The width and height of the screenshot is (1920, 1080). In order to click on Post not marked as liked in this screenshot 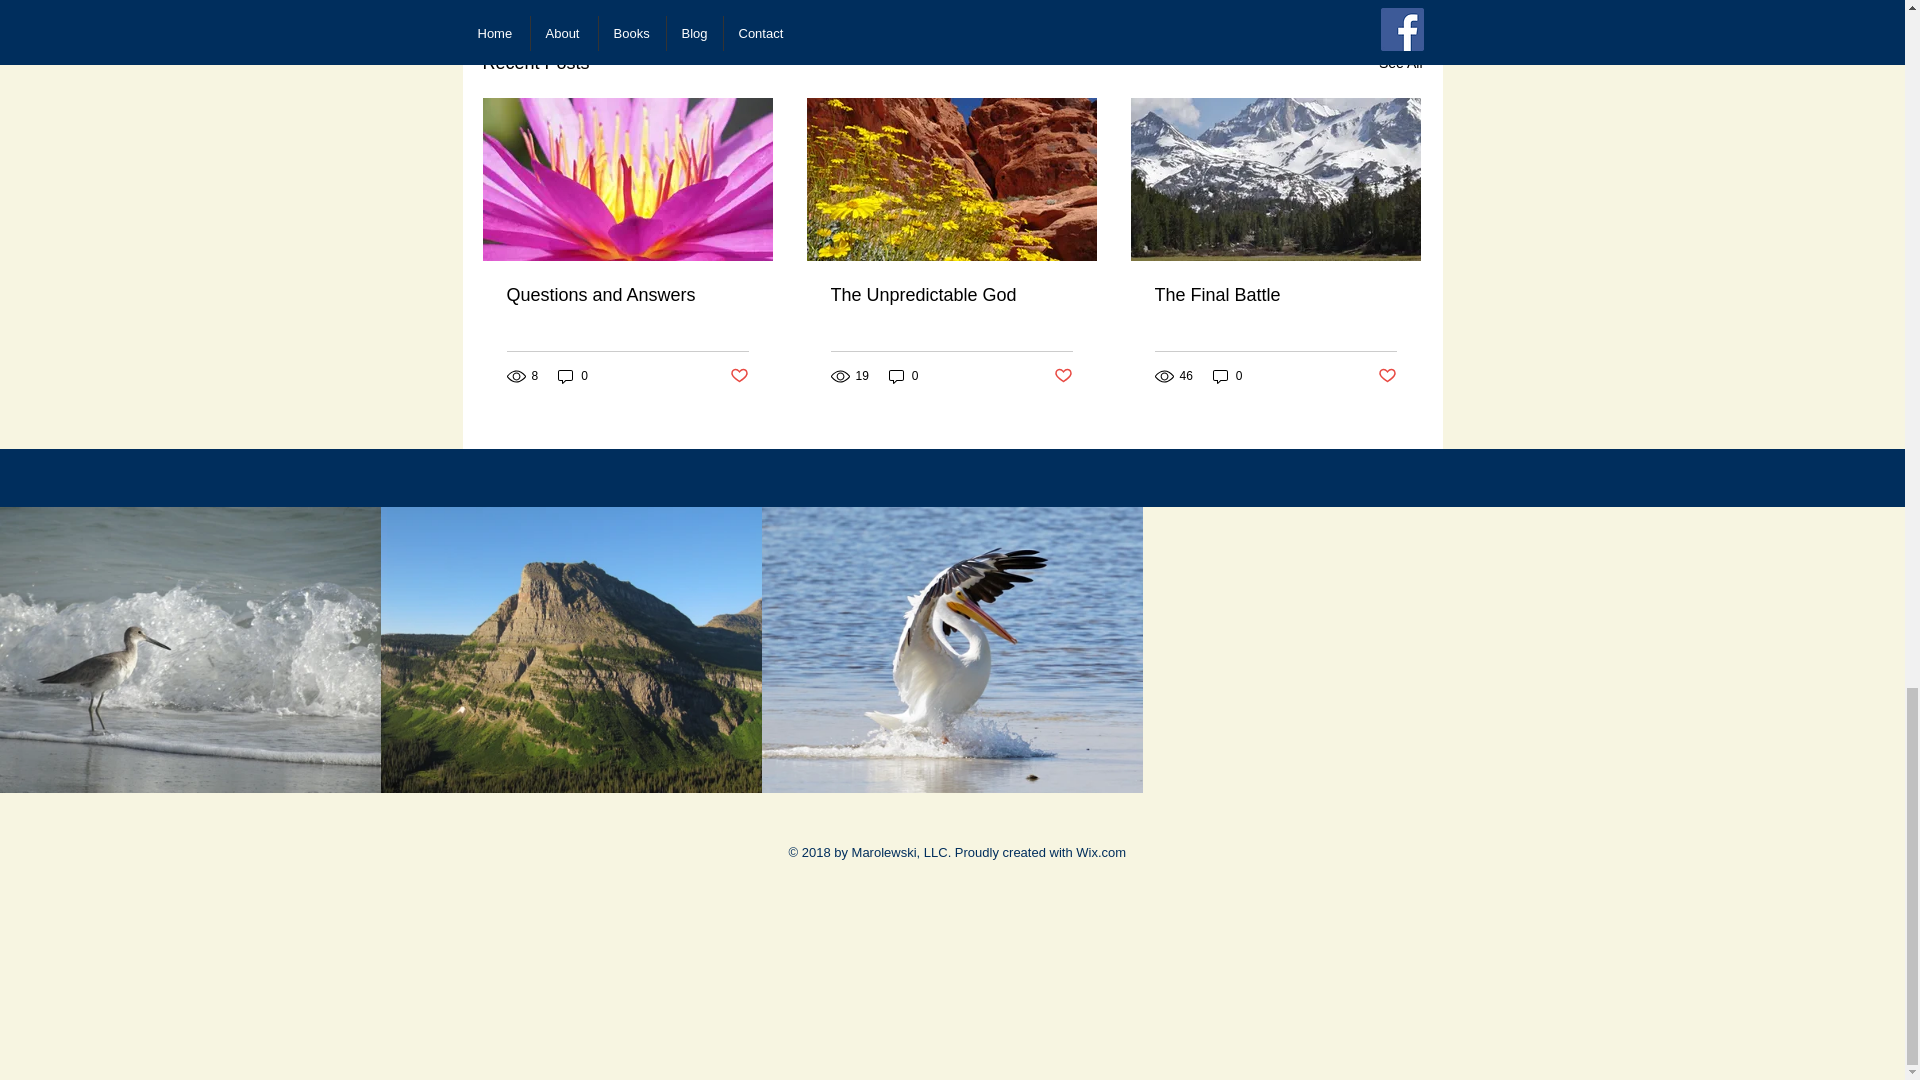, I will do `click(738, 376)`.